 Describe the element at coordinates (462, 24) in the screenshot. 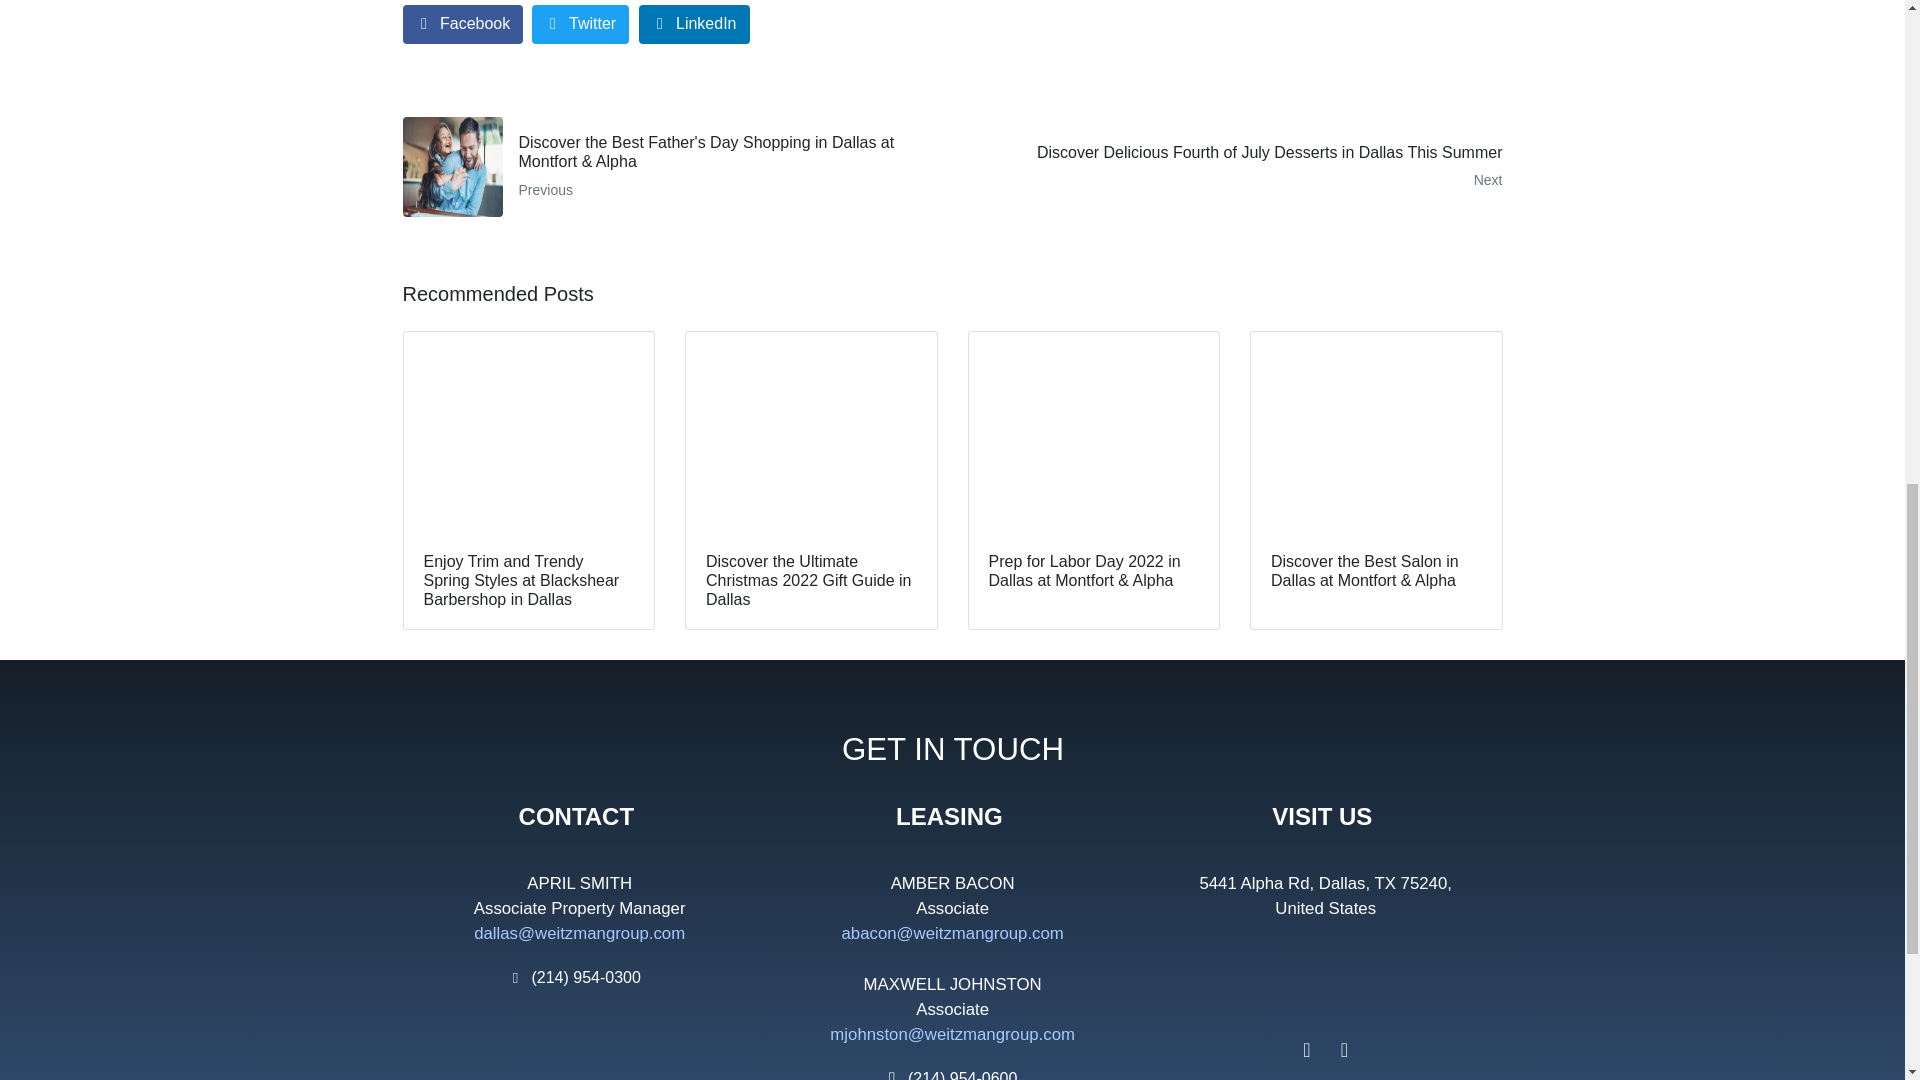

I see `Facebook` at that location.